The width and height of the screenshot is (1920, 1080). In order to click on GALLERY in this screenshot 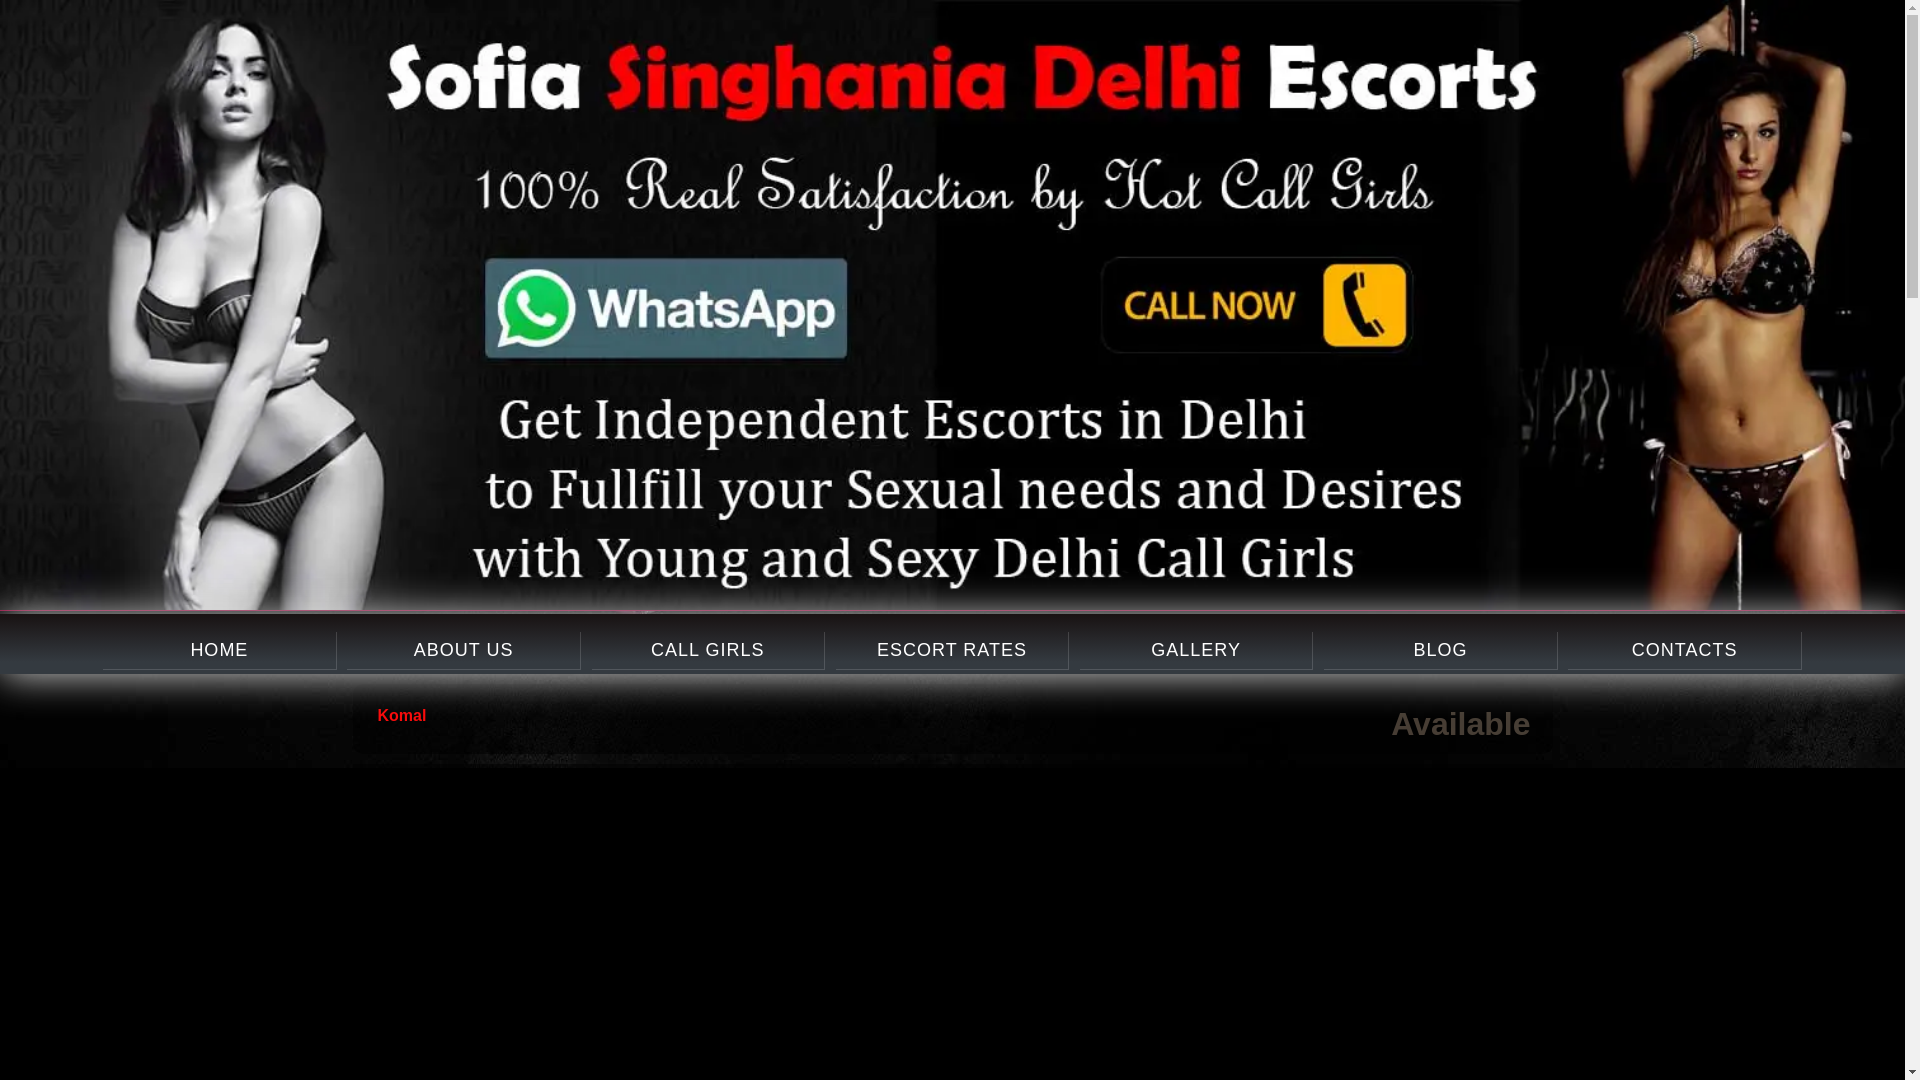, I will do `click(1195, 650)`.